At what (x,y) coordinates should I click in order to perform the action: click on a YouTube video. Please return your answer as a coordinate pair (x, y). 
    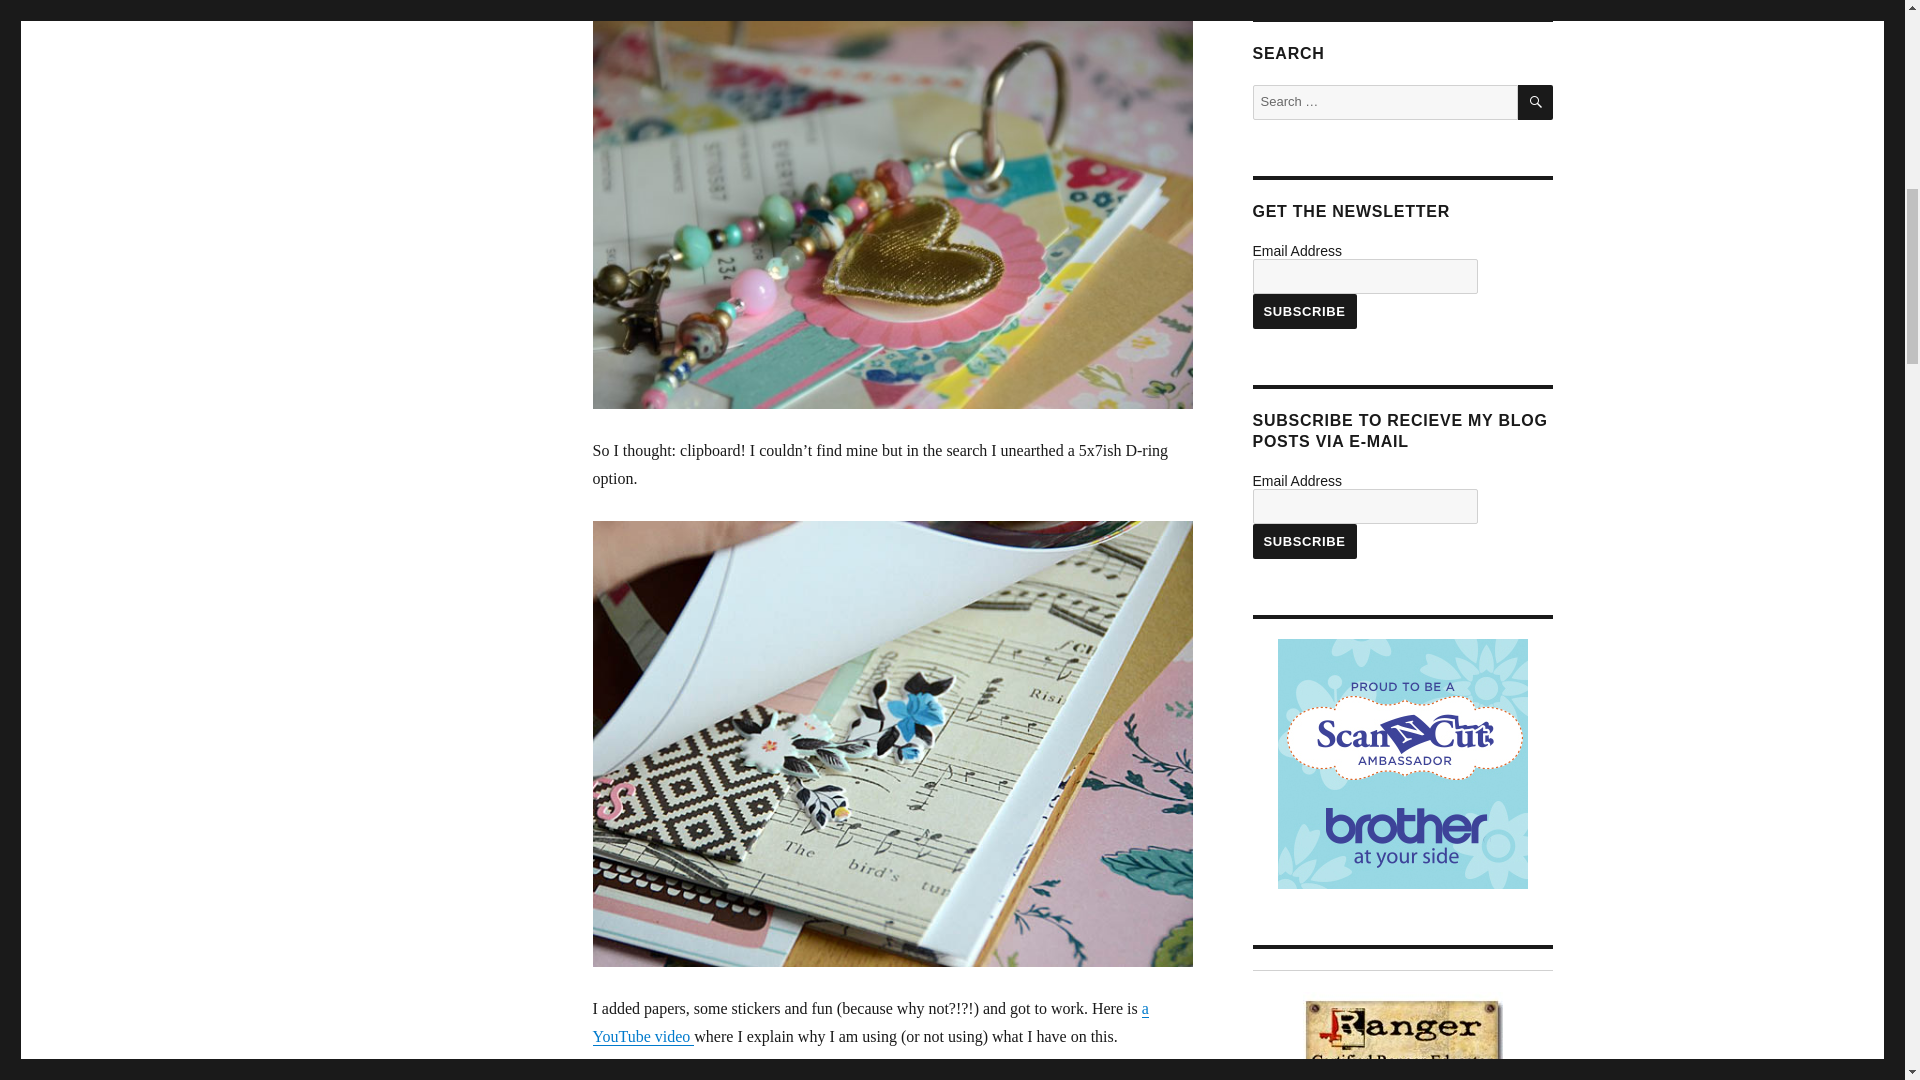
    Looking at the image, I should click on (870, 1022).